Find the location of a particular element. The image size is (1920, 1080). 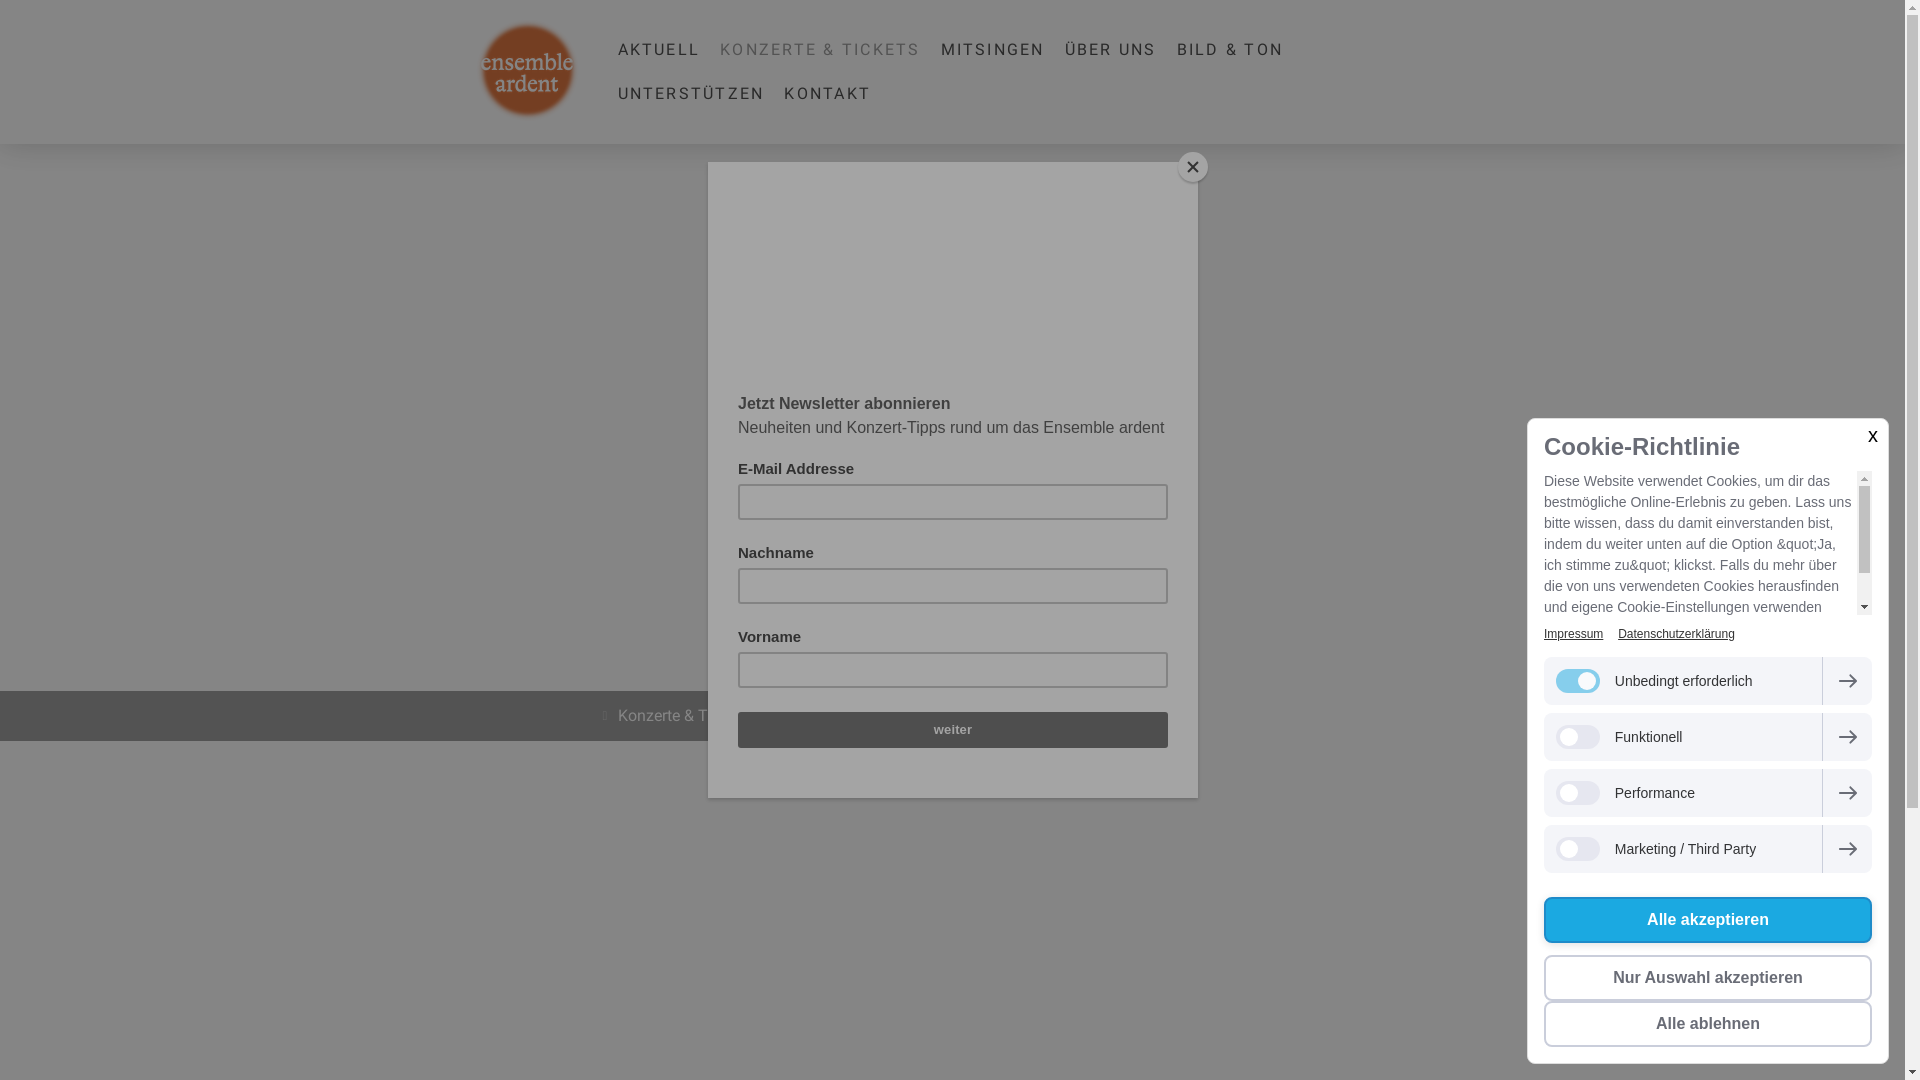

Konzerte & TICKETS is located at coordinates (684, 716).